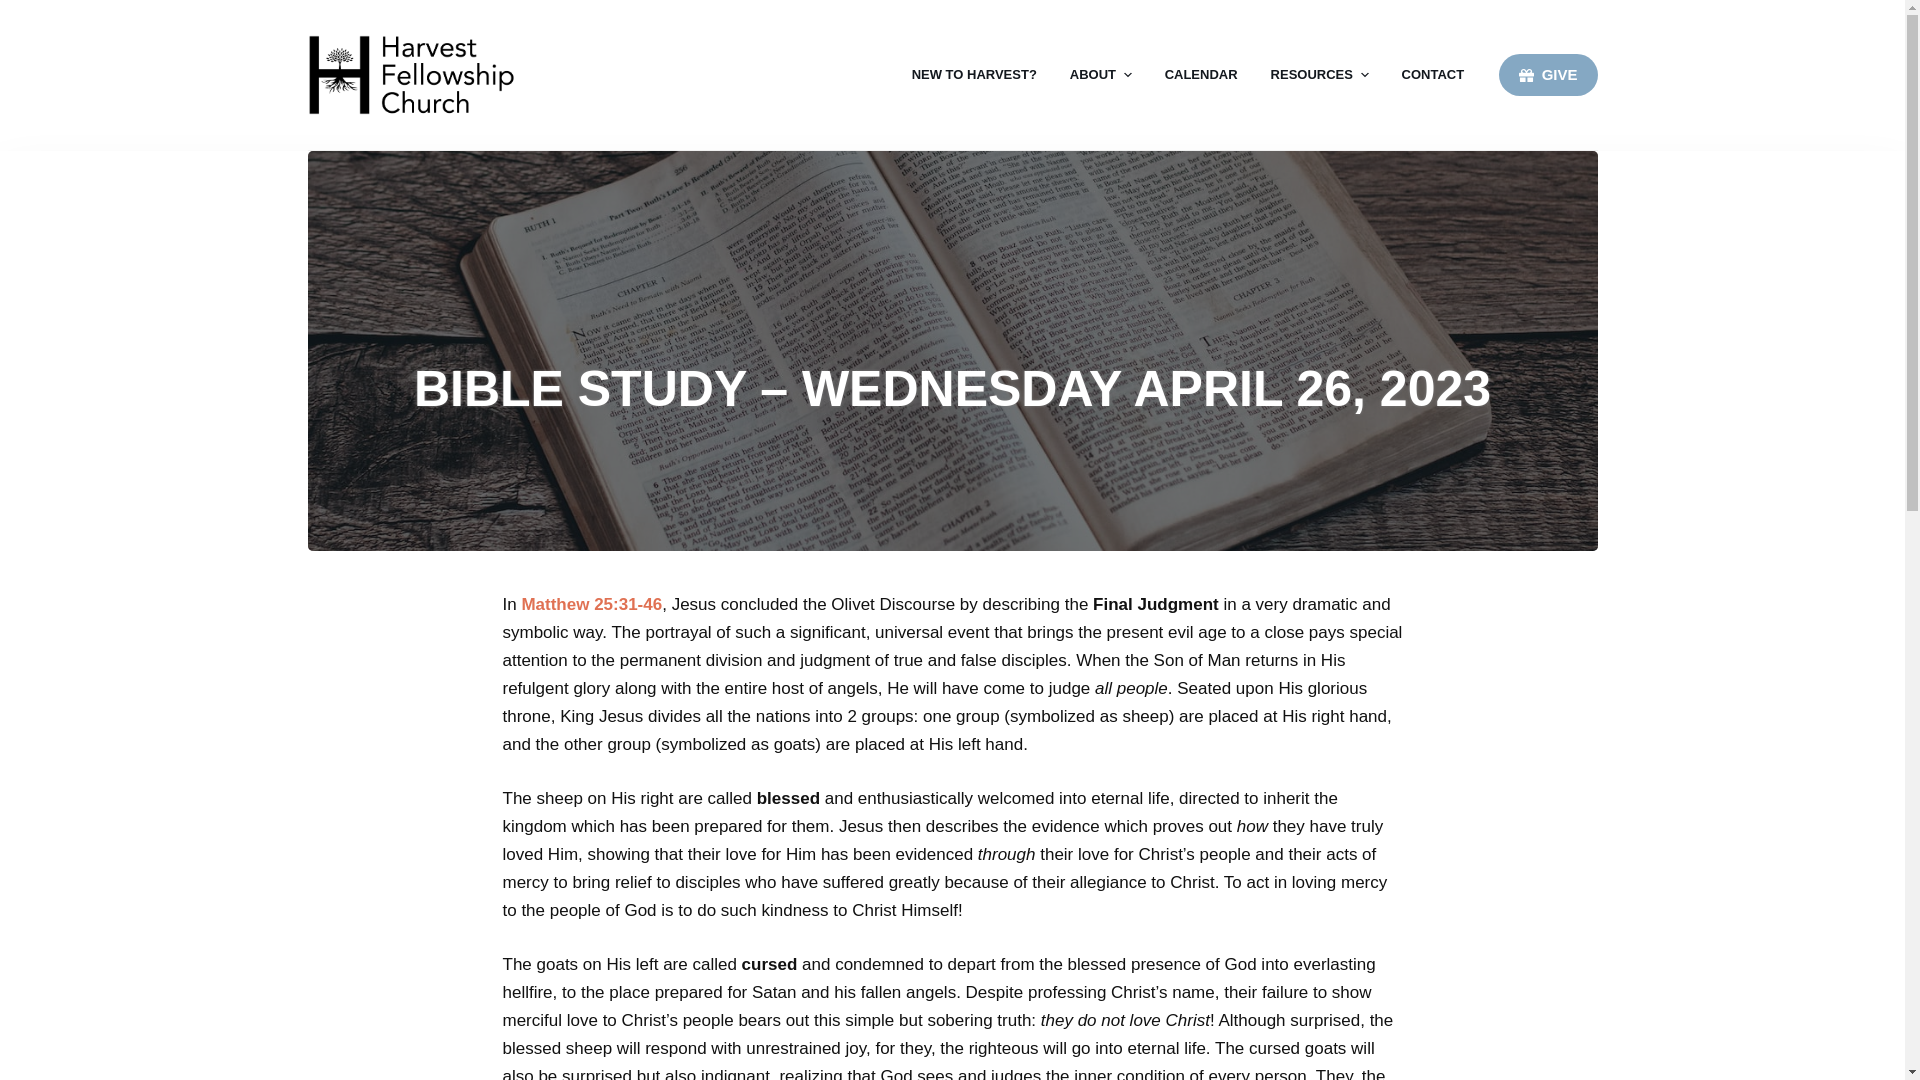 The image size is (1920, 1080). Describe the element at coordinates (591, 604) in the screenshot. I see `Matthew 25:31-46` at that location.